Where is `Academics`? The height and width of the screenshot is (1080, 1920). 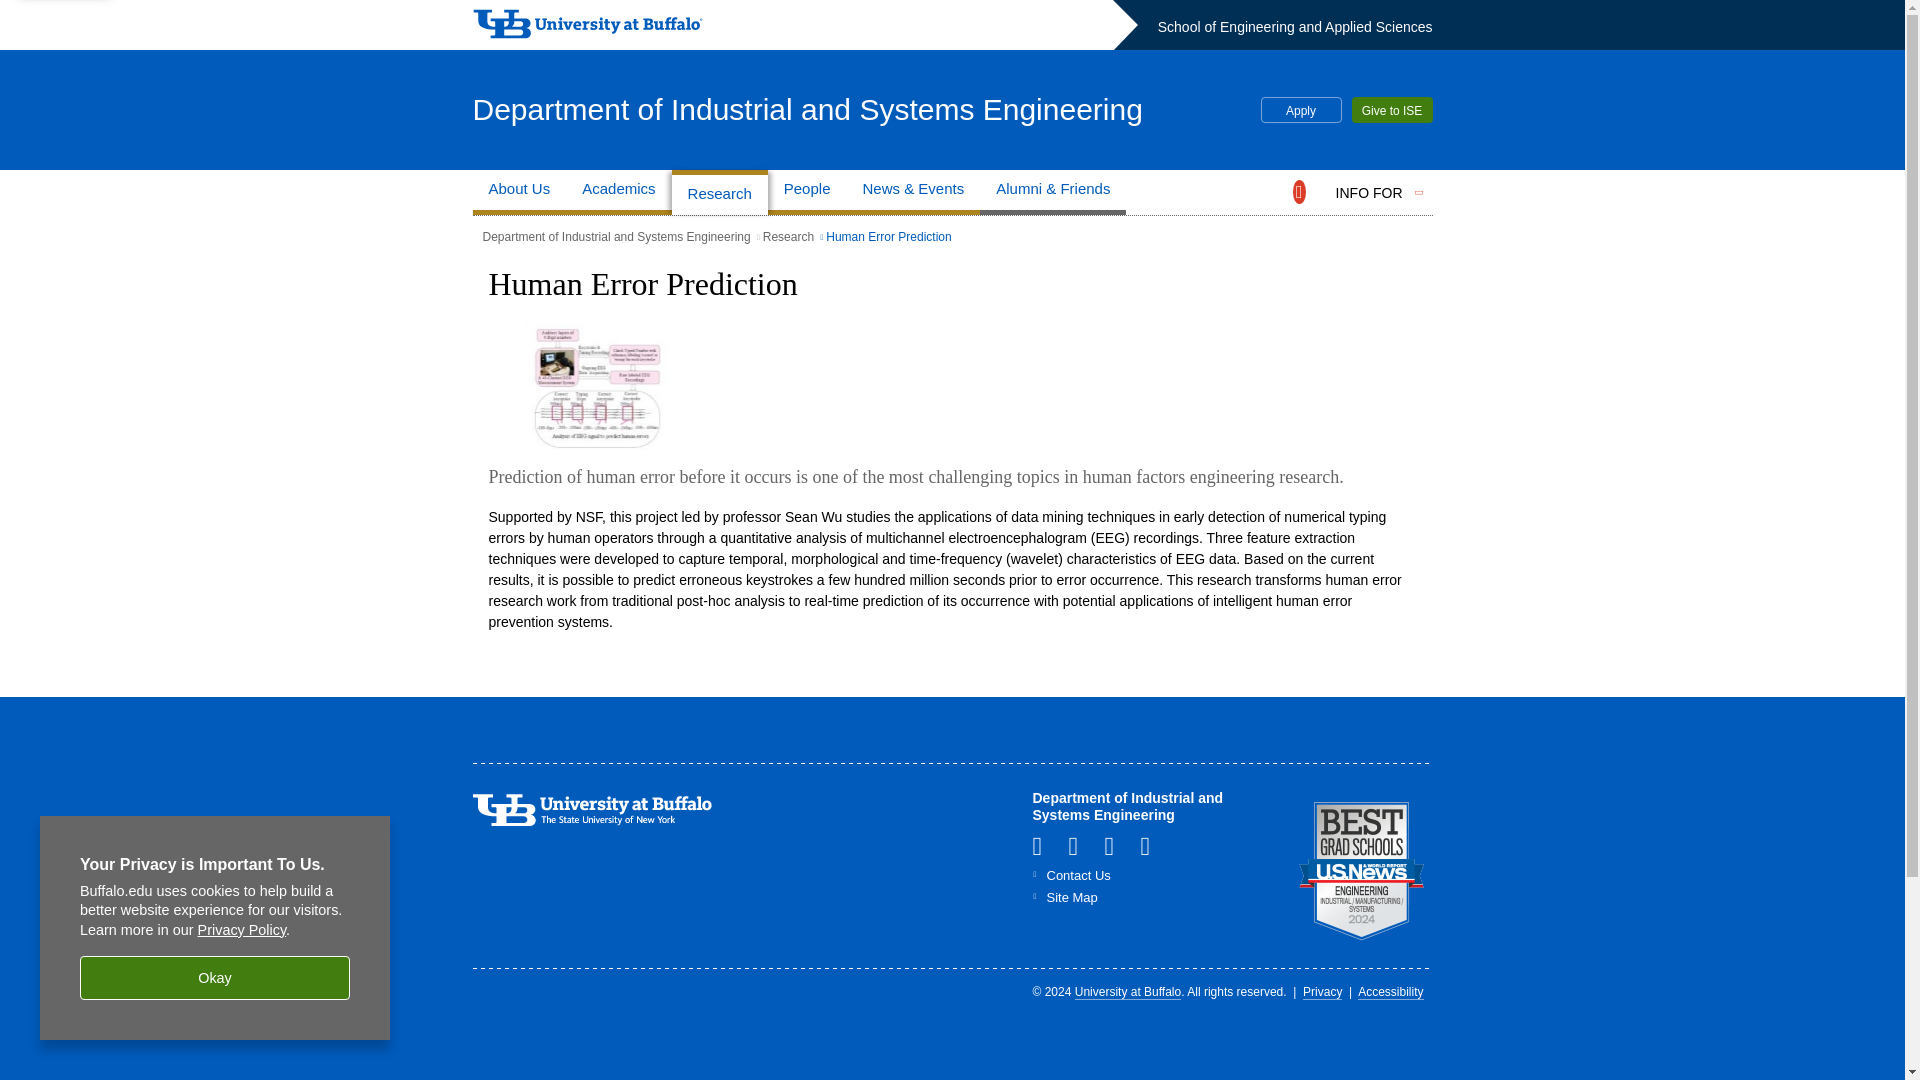 Academics is located at coordinates (618, 192).